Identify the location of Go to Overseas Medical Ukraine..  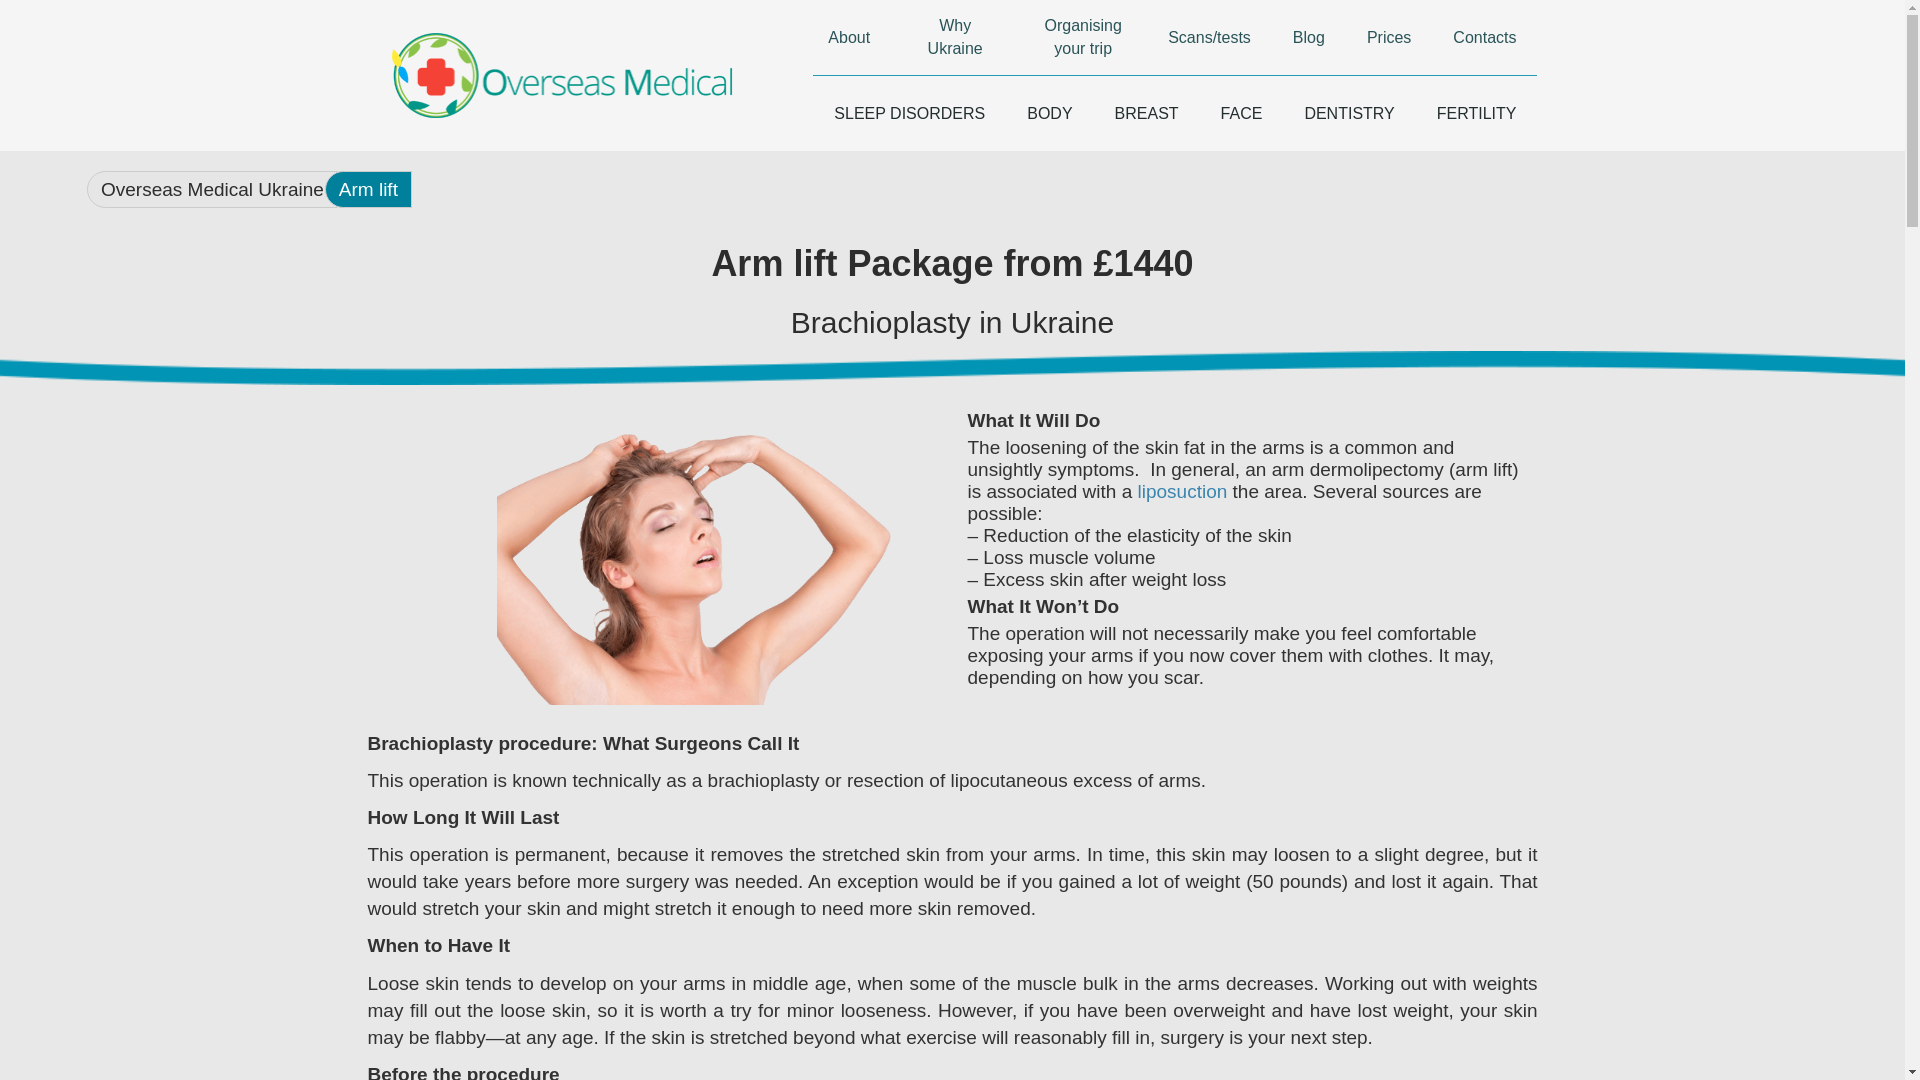
(218, 189).